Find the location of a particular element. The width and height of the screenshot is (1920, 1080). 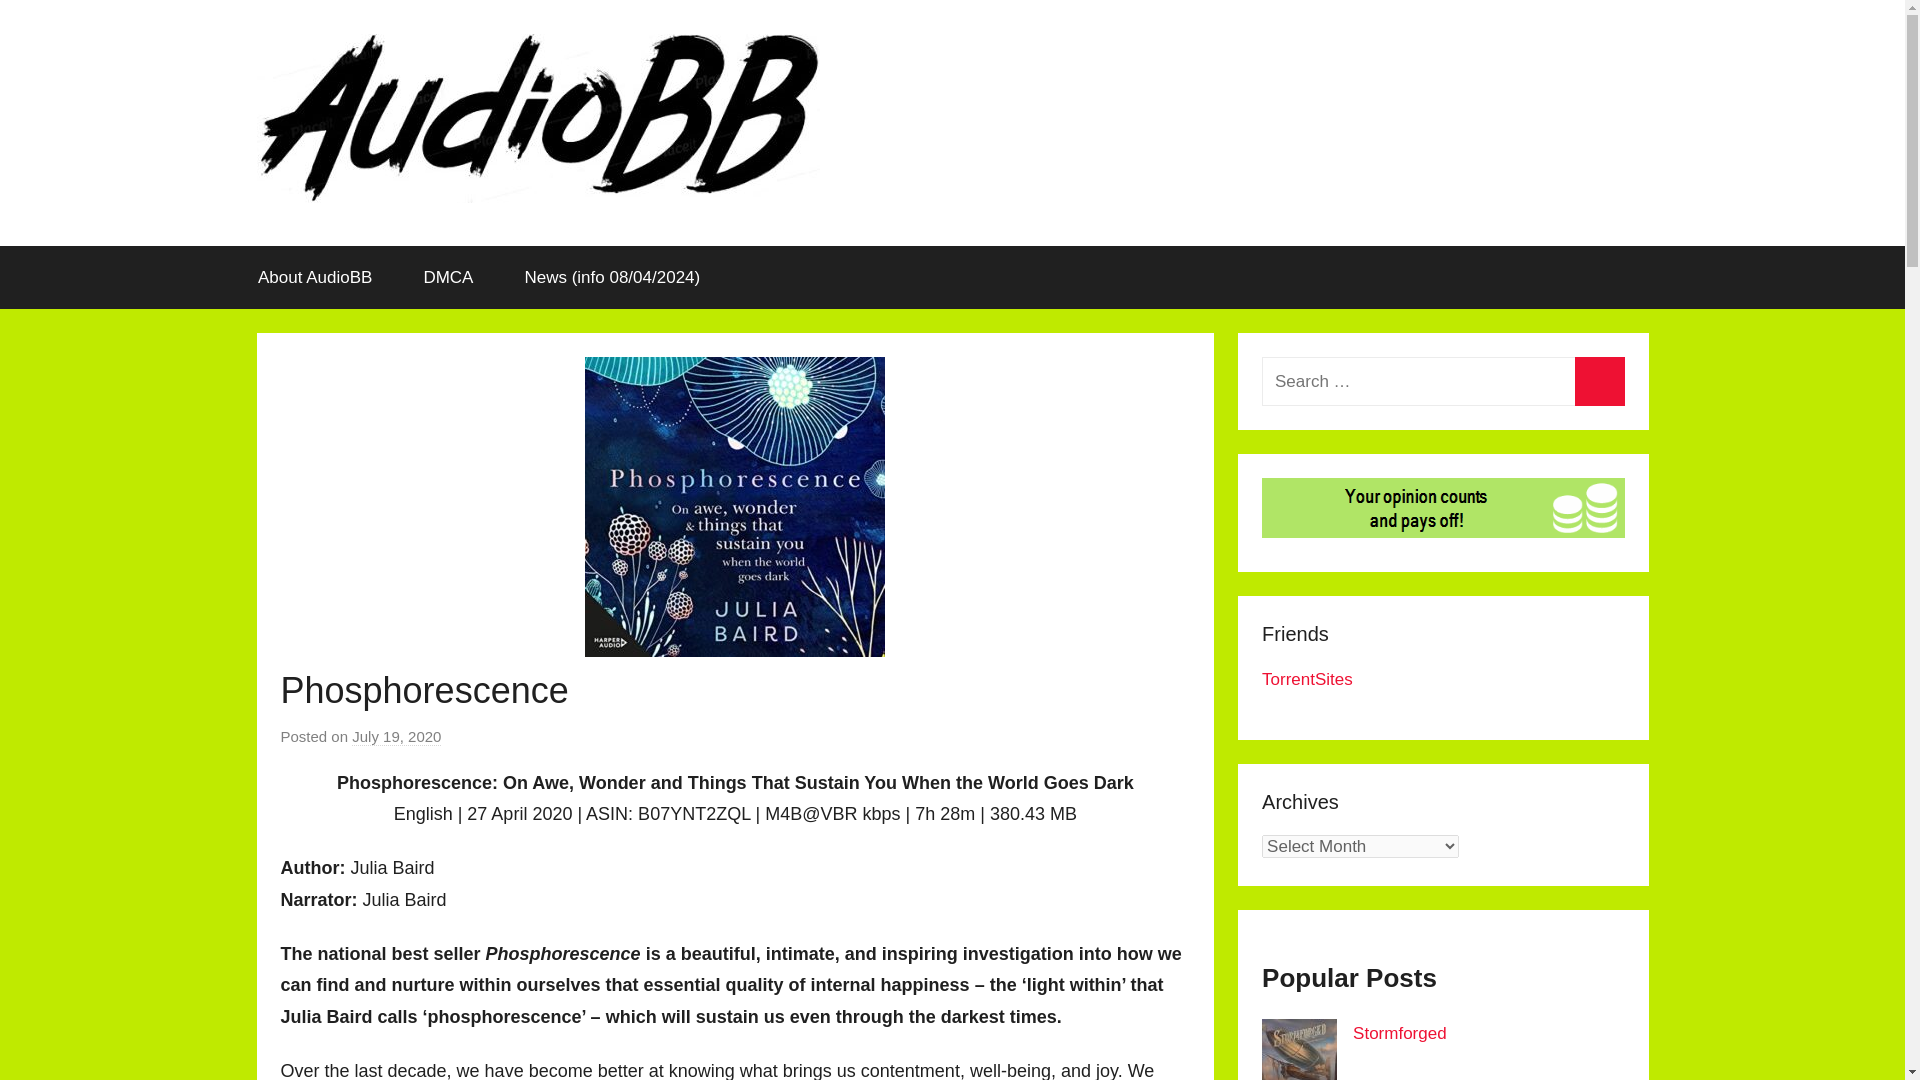

Stormforged is located at coordinates (1400, 1033).